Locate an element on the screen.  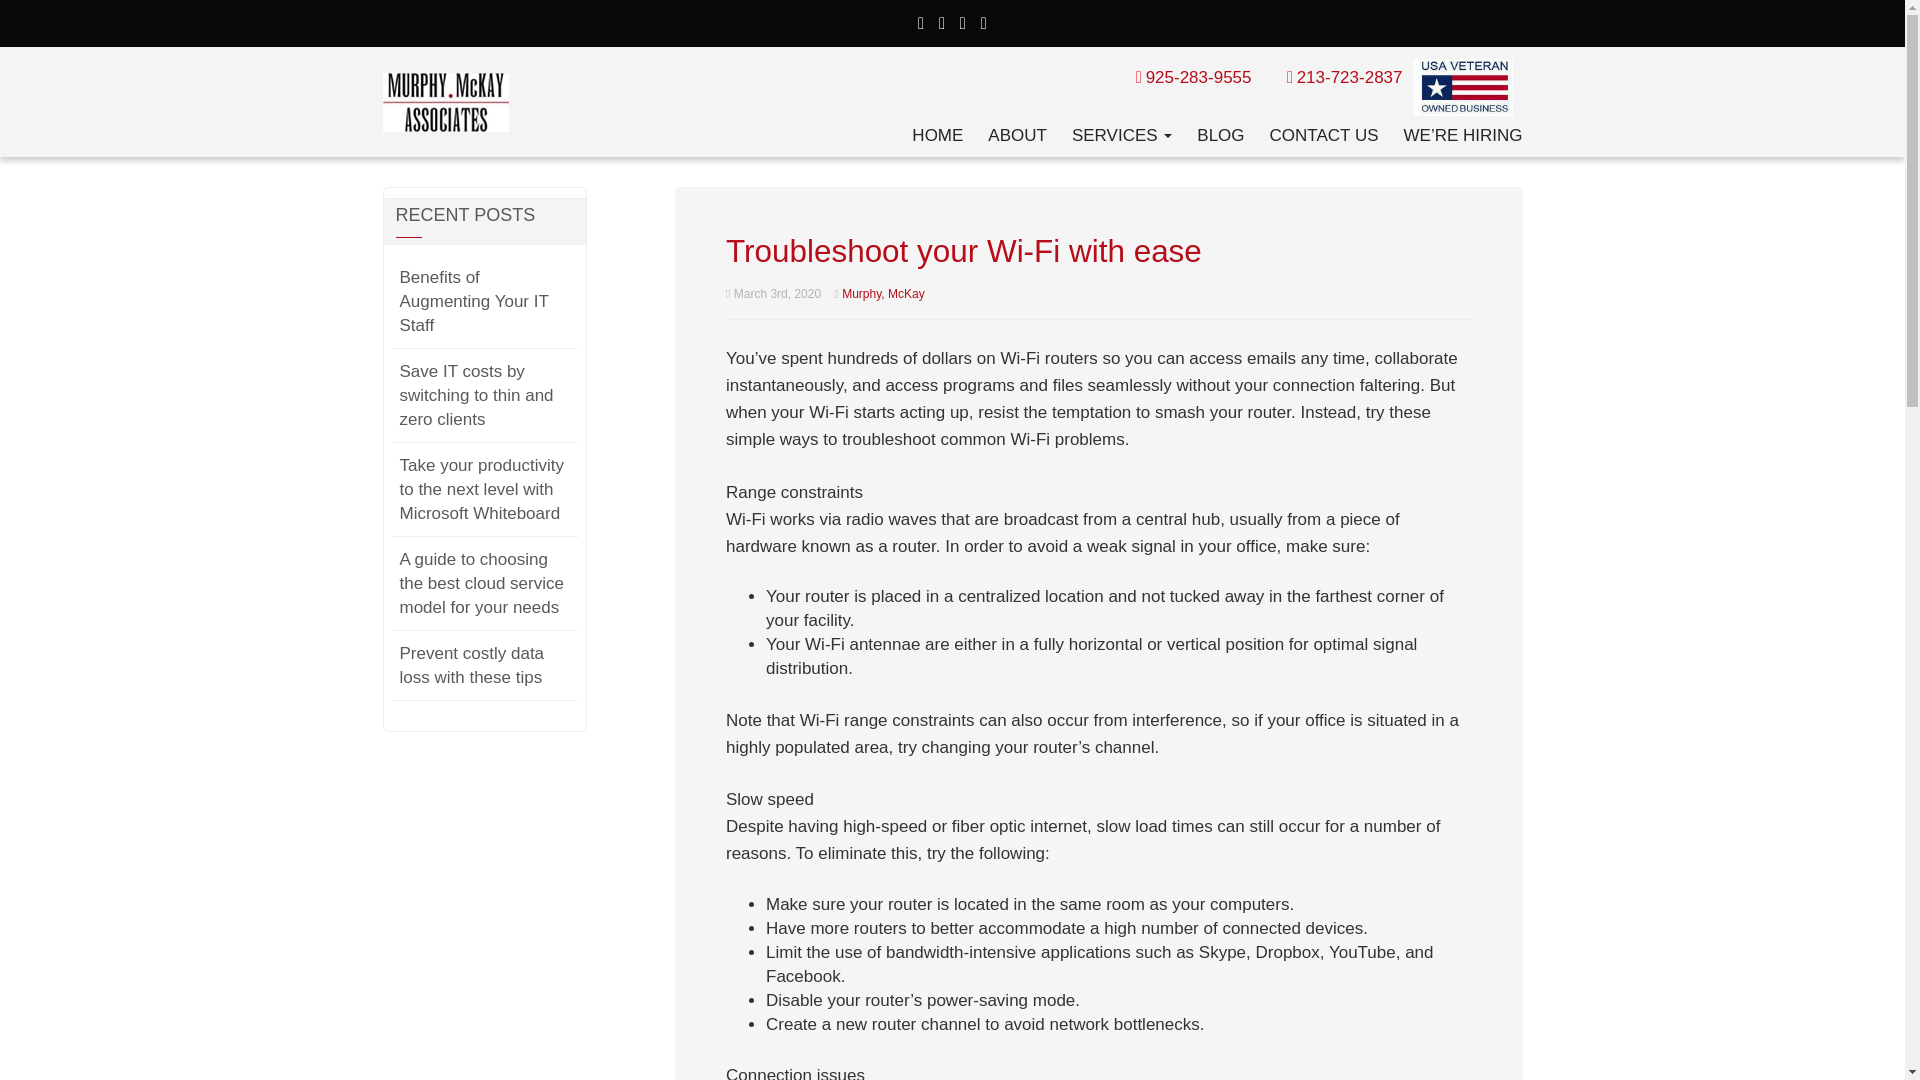
CONTACT US is located at coordinates (1324, 135).